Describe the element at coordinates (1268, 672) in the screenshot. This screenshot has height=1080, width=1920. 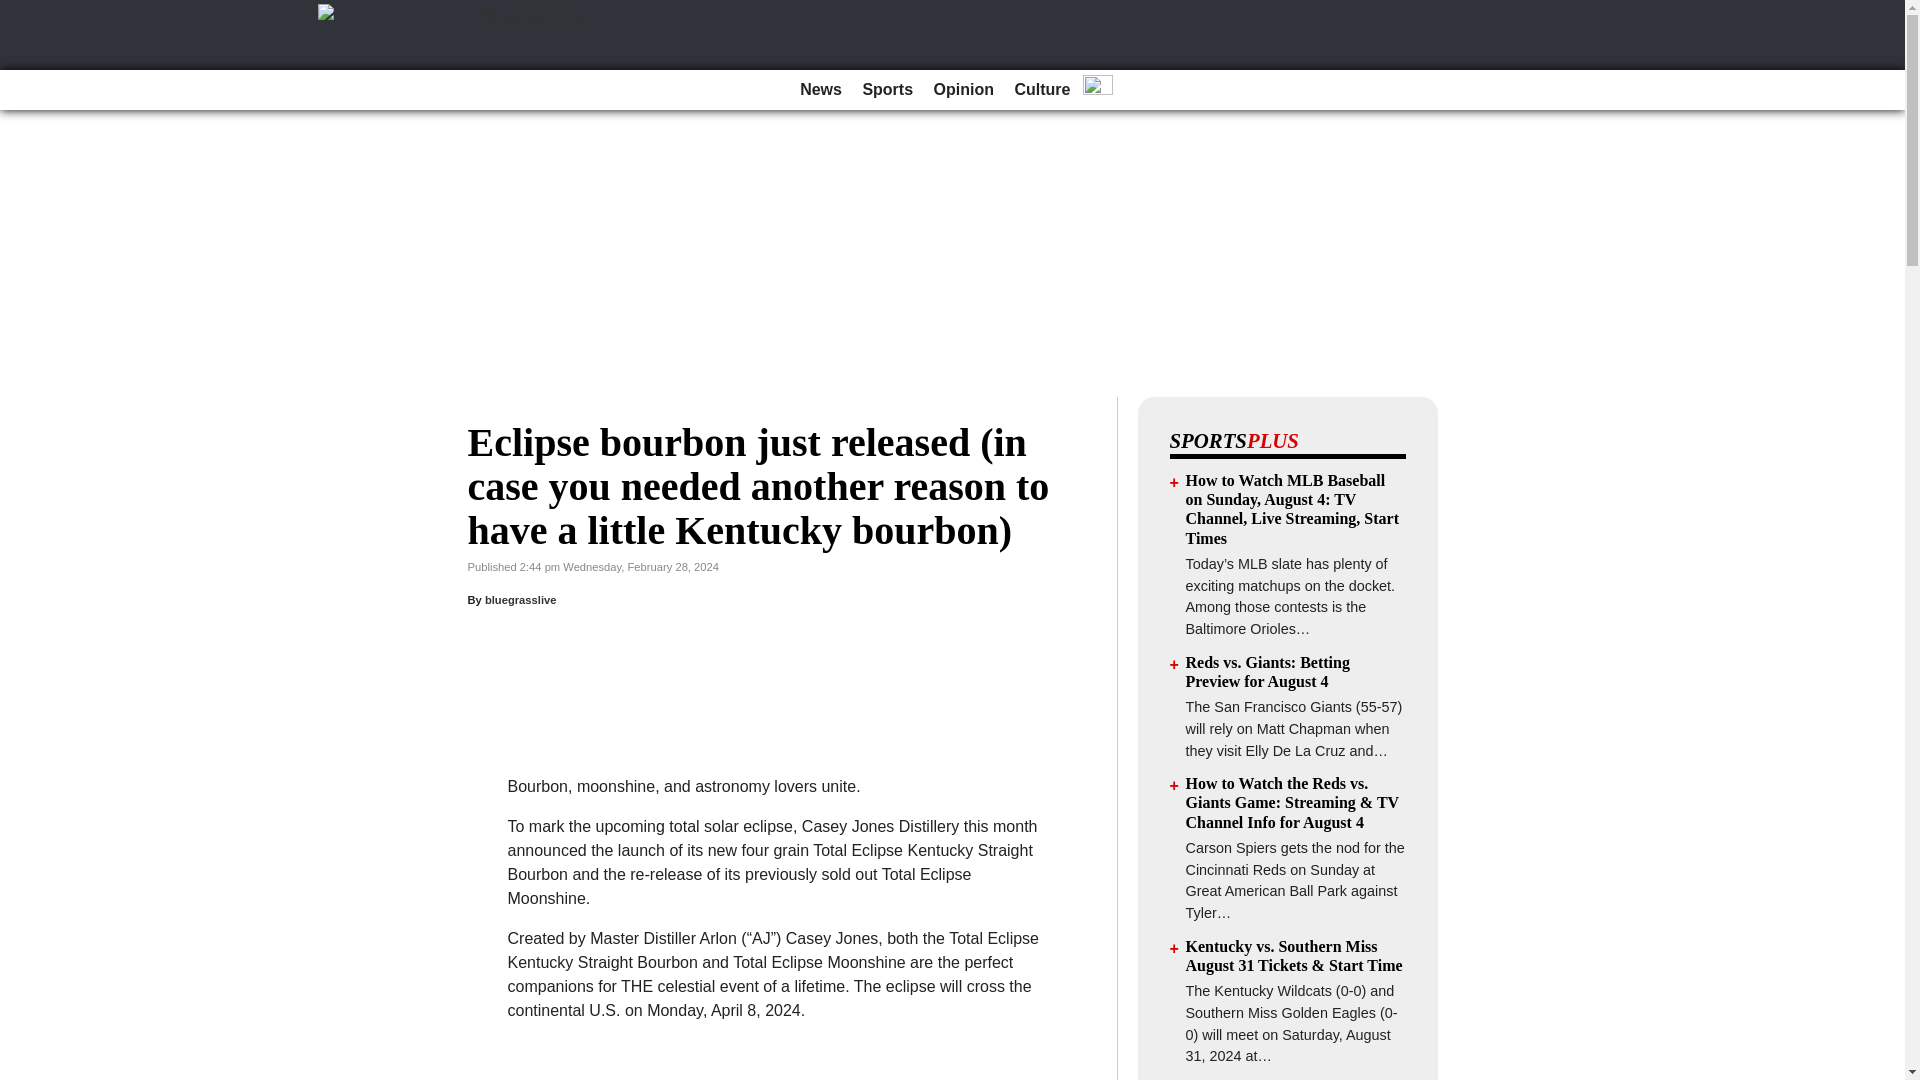
I see `Reds vs. Giants: Betting Preview for August 4` at that location.